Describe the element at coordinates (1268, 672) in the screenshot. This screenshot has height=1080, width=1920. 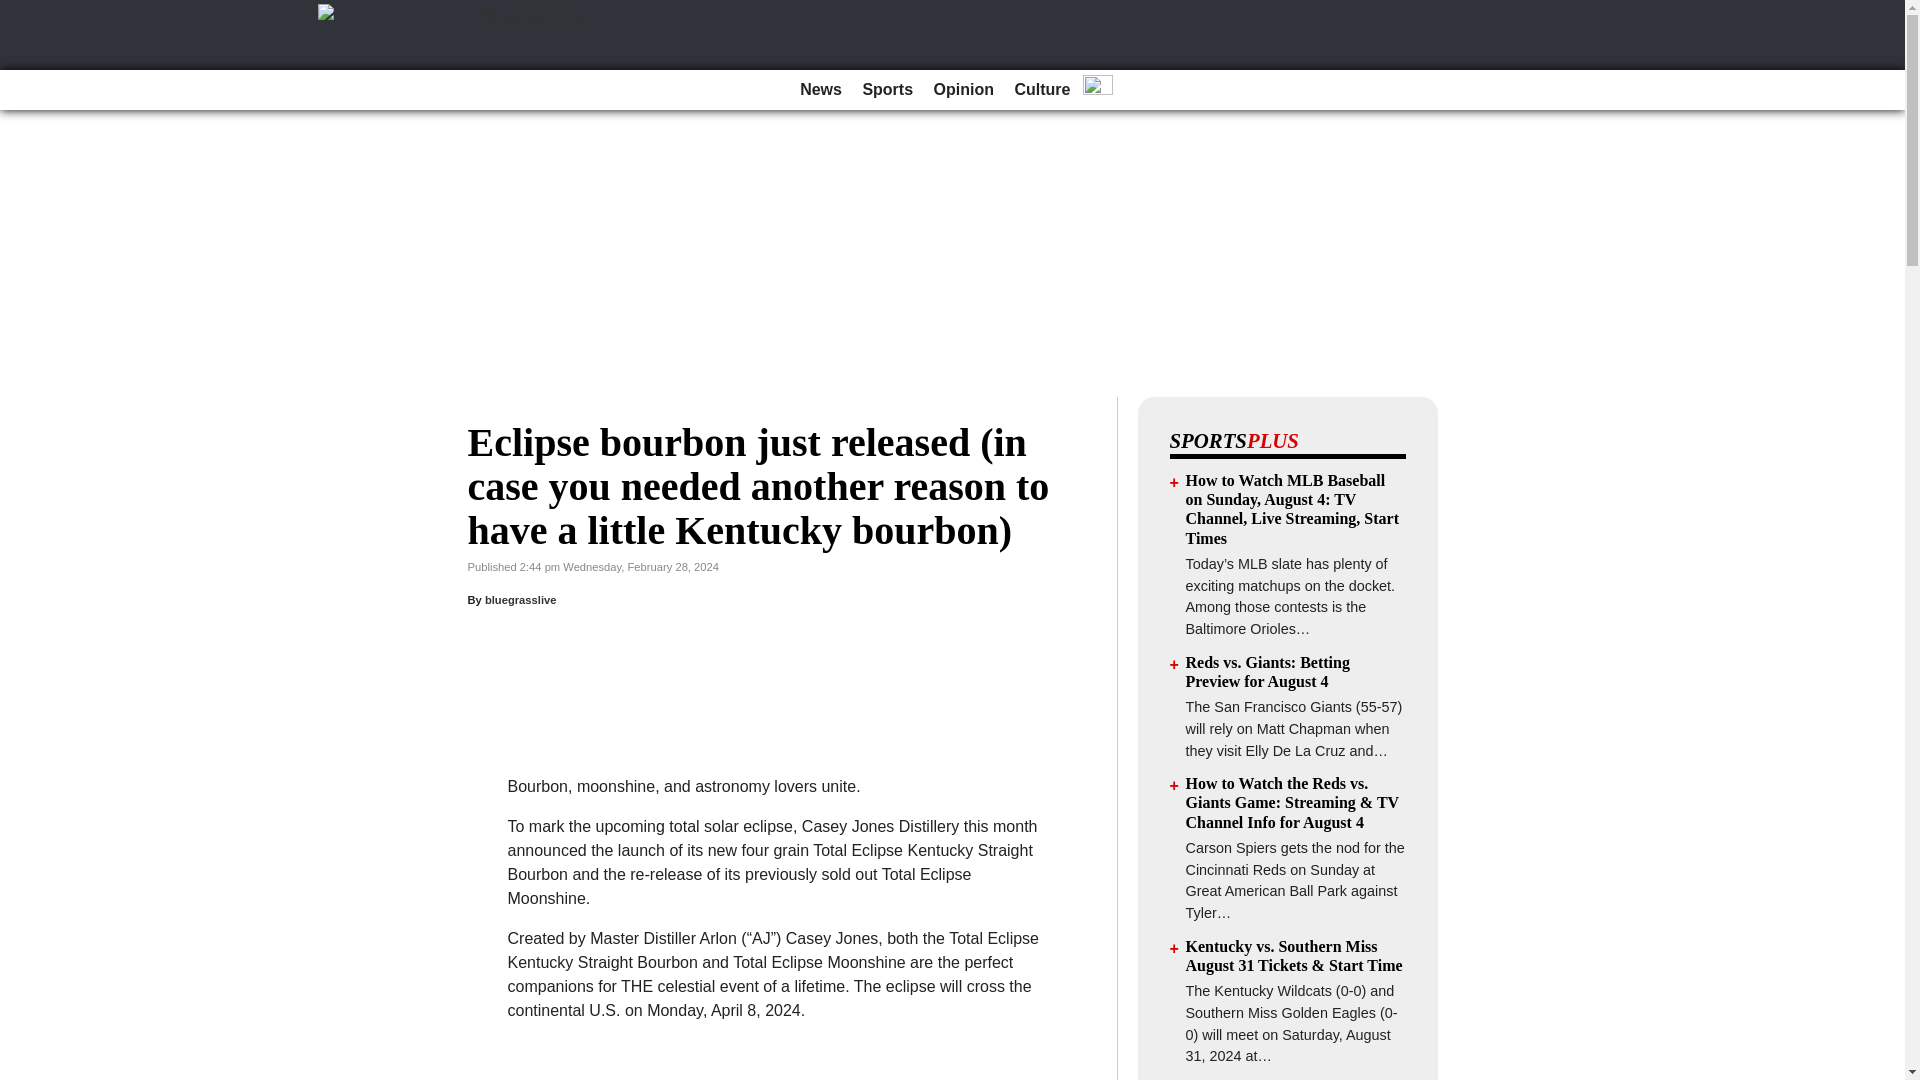
I see `Reds vs. Giants: Betting Preview for August 4` at that location.